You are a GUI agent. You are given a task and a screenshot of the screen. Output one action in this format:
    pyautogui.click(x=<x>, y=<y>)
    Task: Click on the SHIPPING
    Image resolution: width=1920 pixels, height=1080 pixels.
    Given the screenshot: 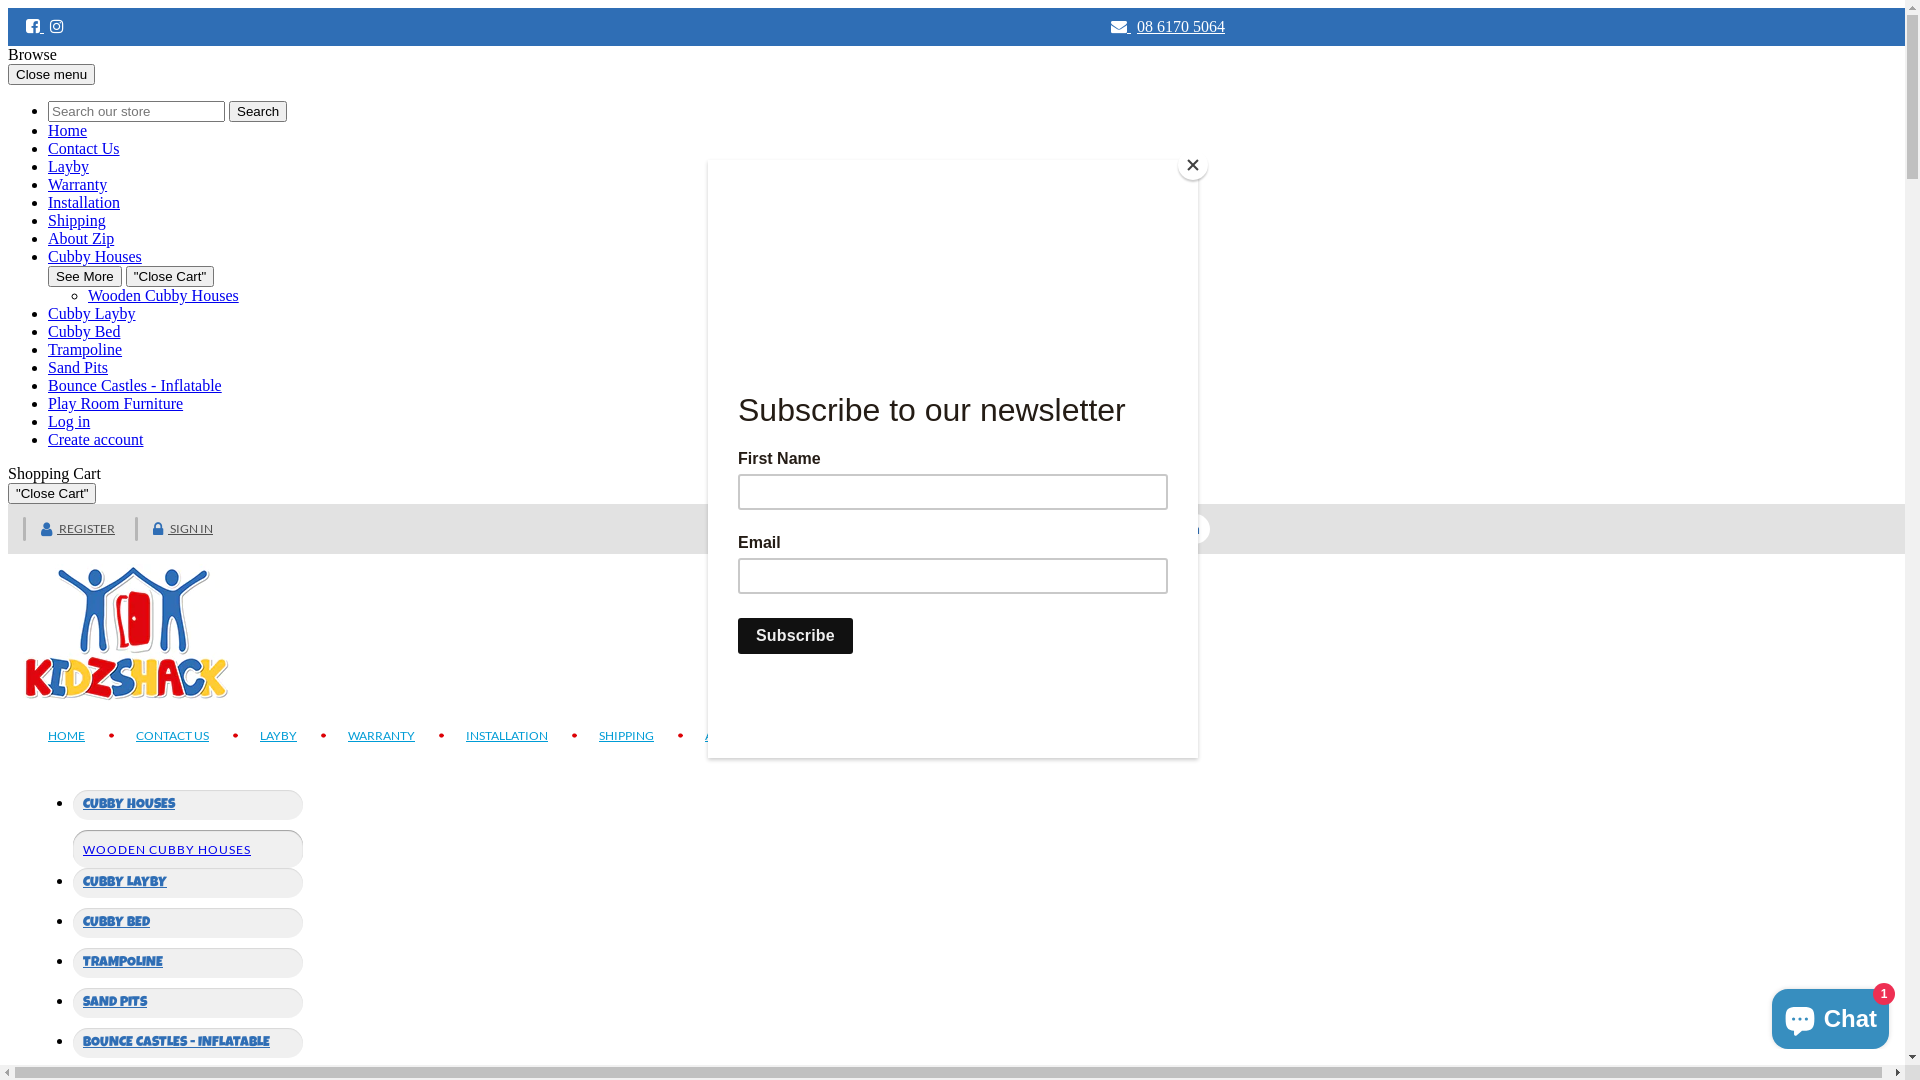 What is the action you would take?
    pyautogui.click(x=626, y=736)
    